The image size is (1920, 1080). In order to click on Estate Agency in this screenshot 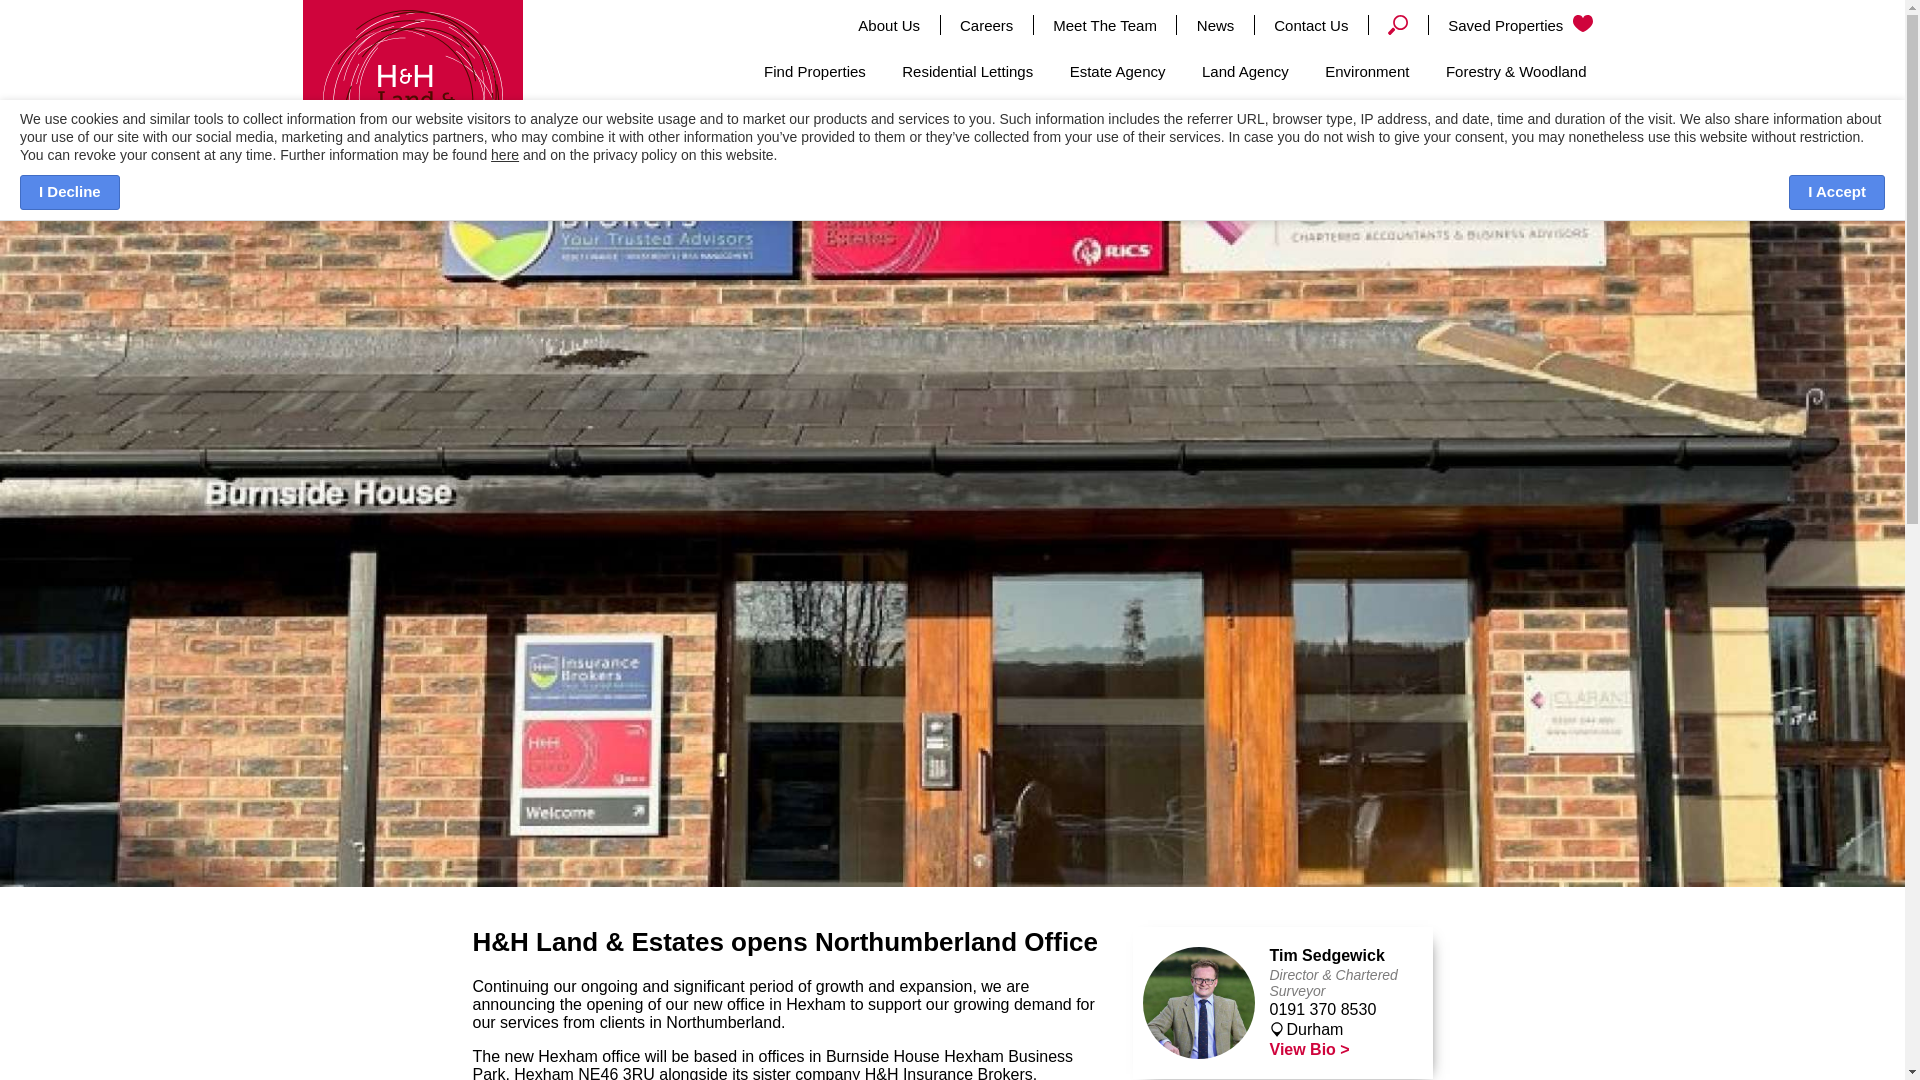, I will do `click(1118, 72)`.